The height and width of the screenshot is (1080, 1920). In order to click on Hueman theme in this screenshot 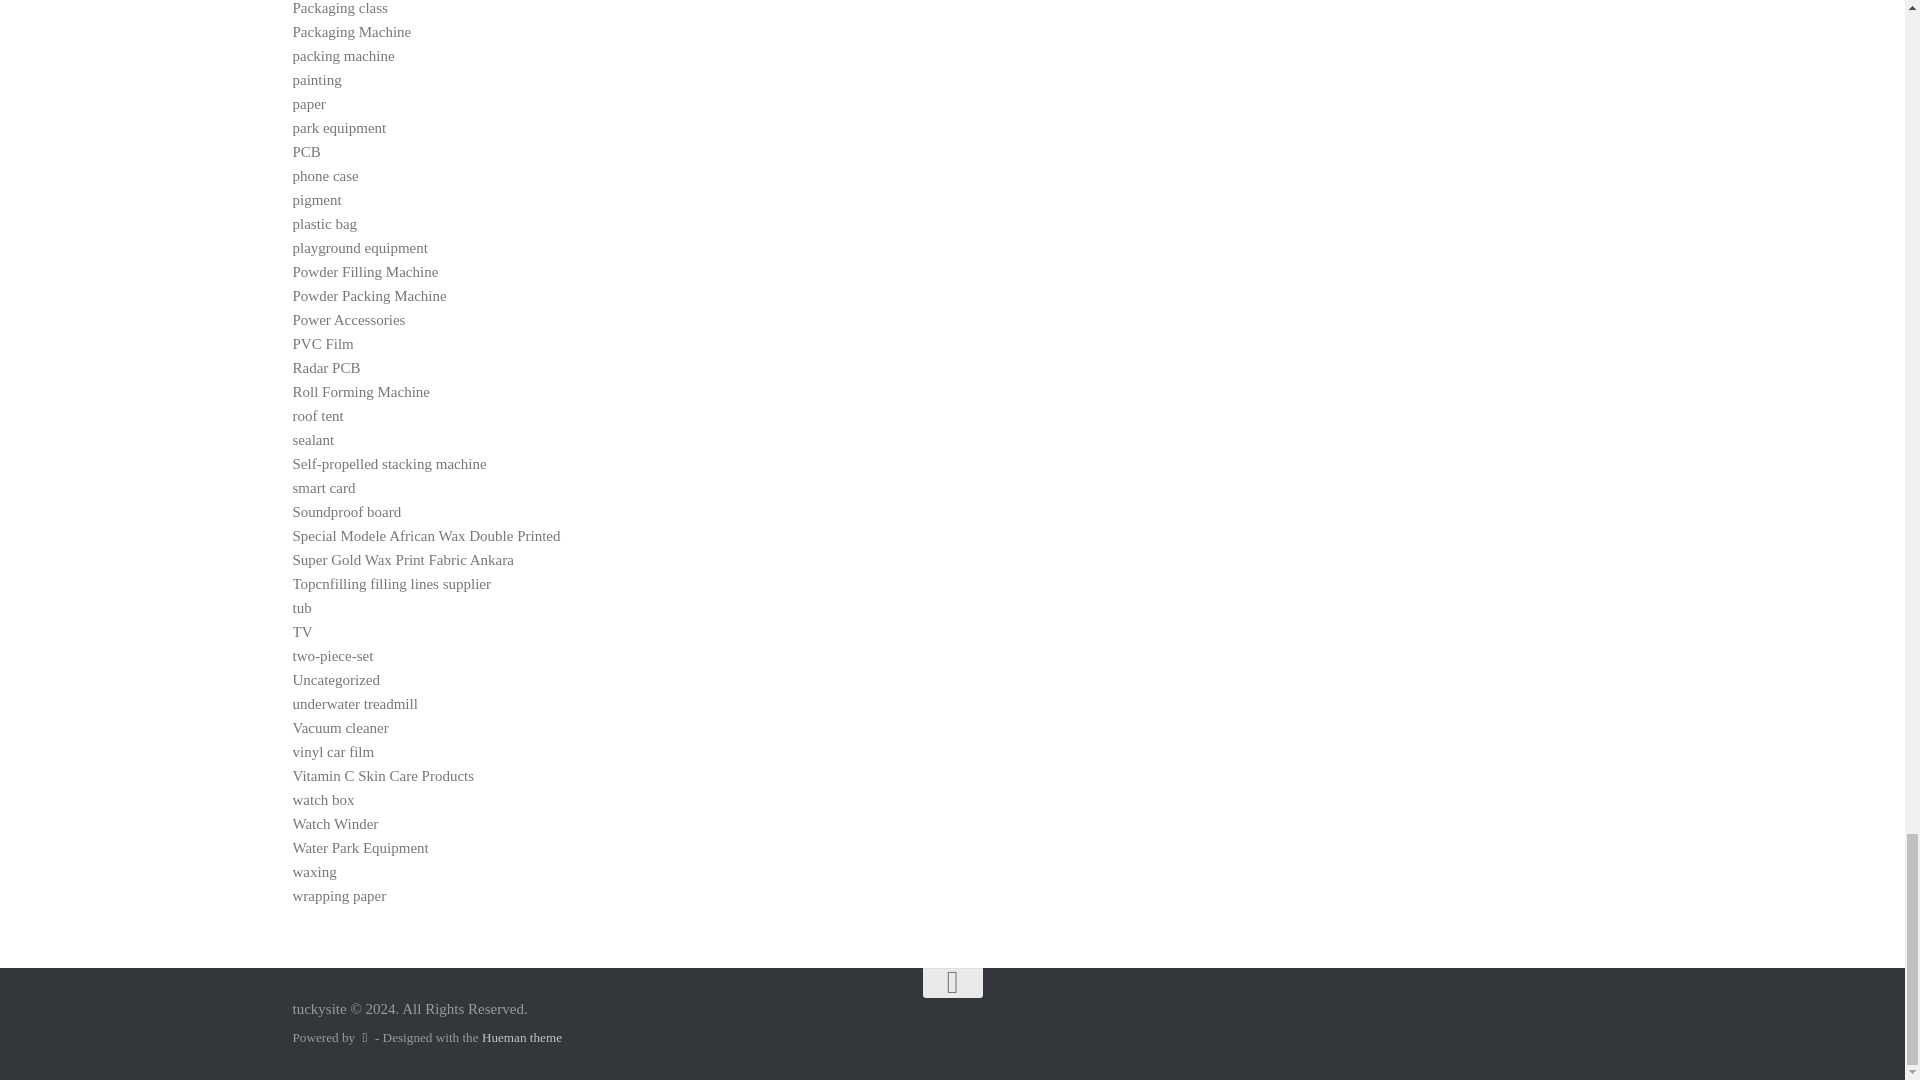, I will do `click(522, 1038)`.